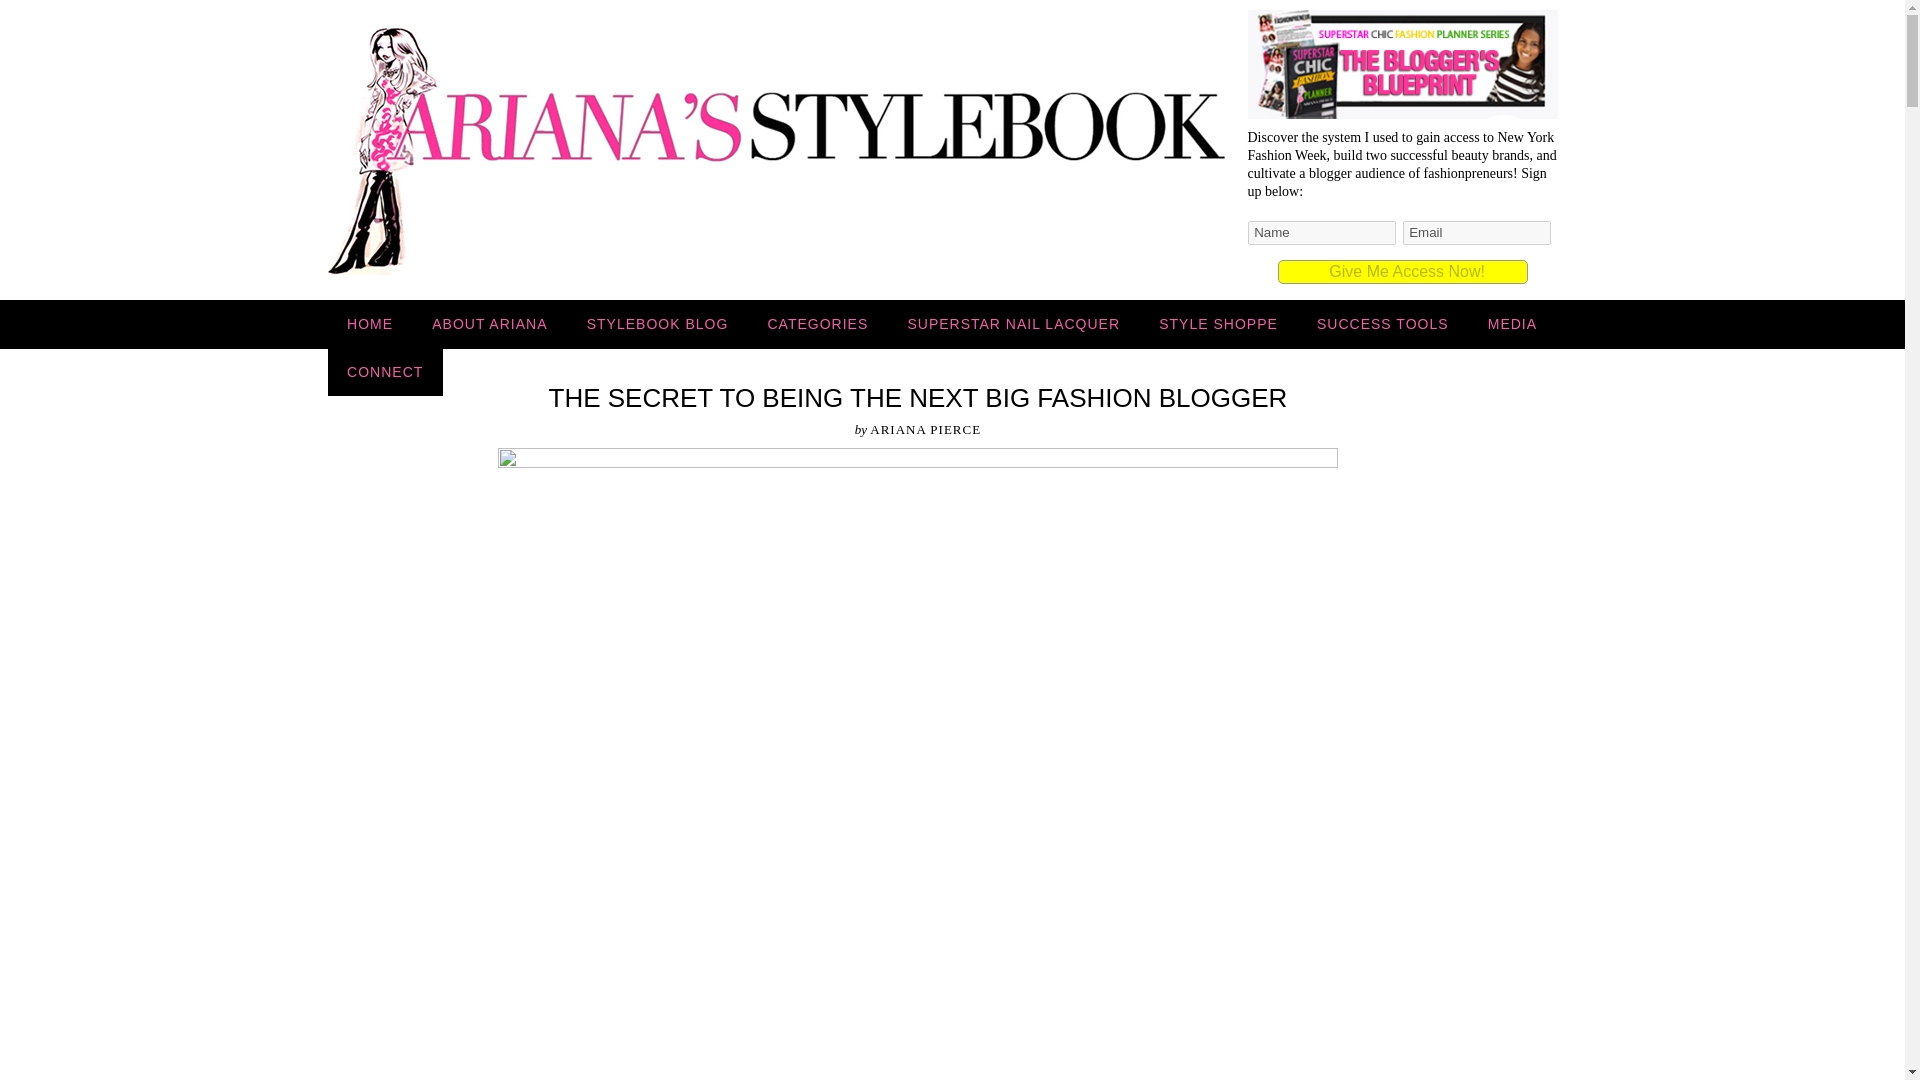 This screenshot has width=1920, height=1080. What do you see at coordinates (370, 324) in the screenshot?
I see `HOME` at bounding box center [370, 324].